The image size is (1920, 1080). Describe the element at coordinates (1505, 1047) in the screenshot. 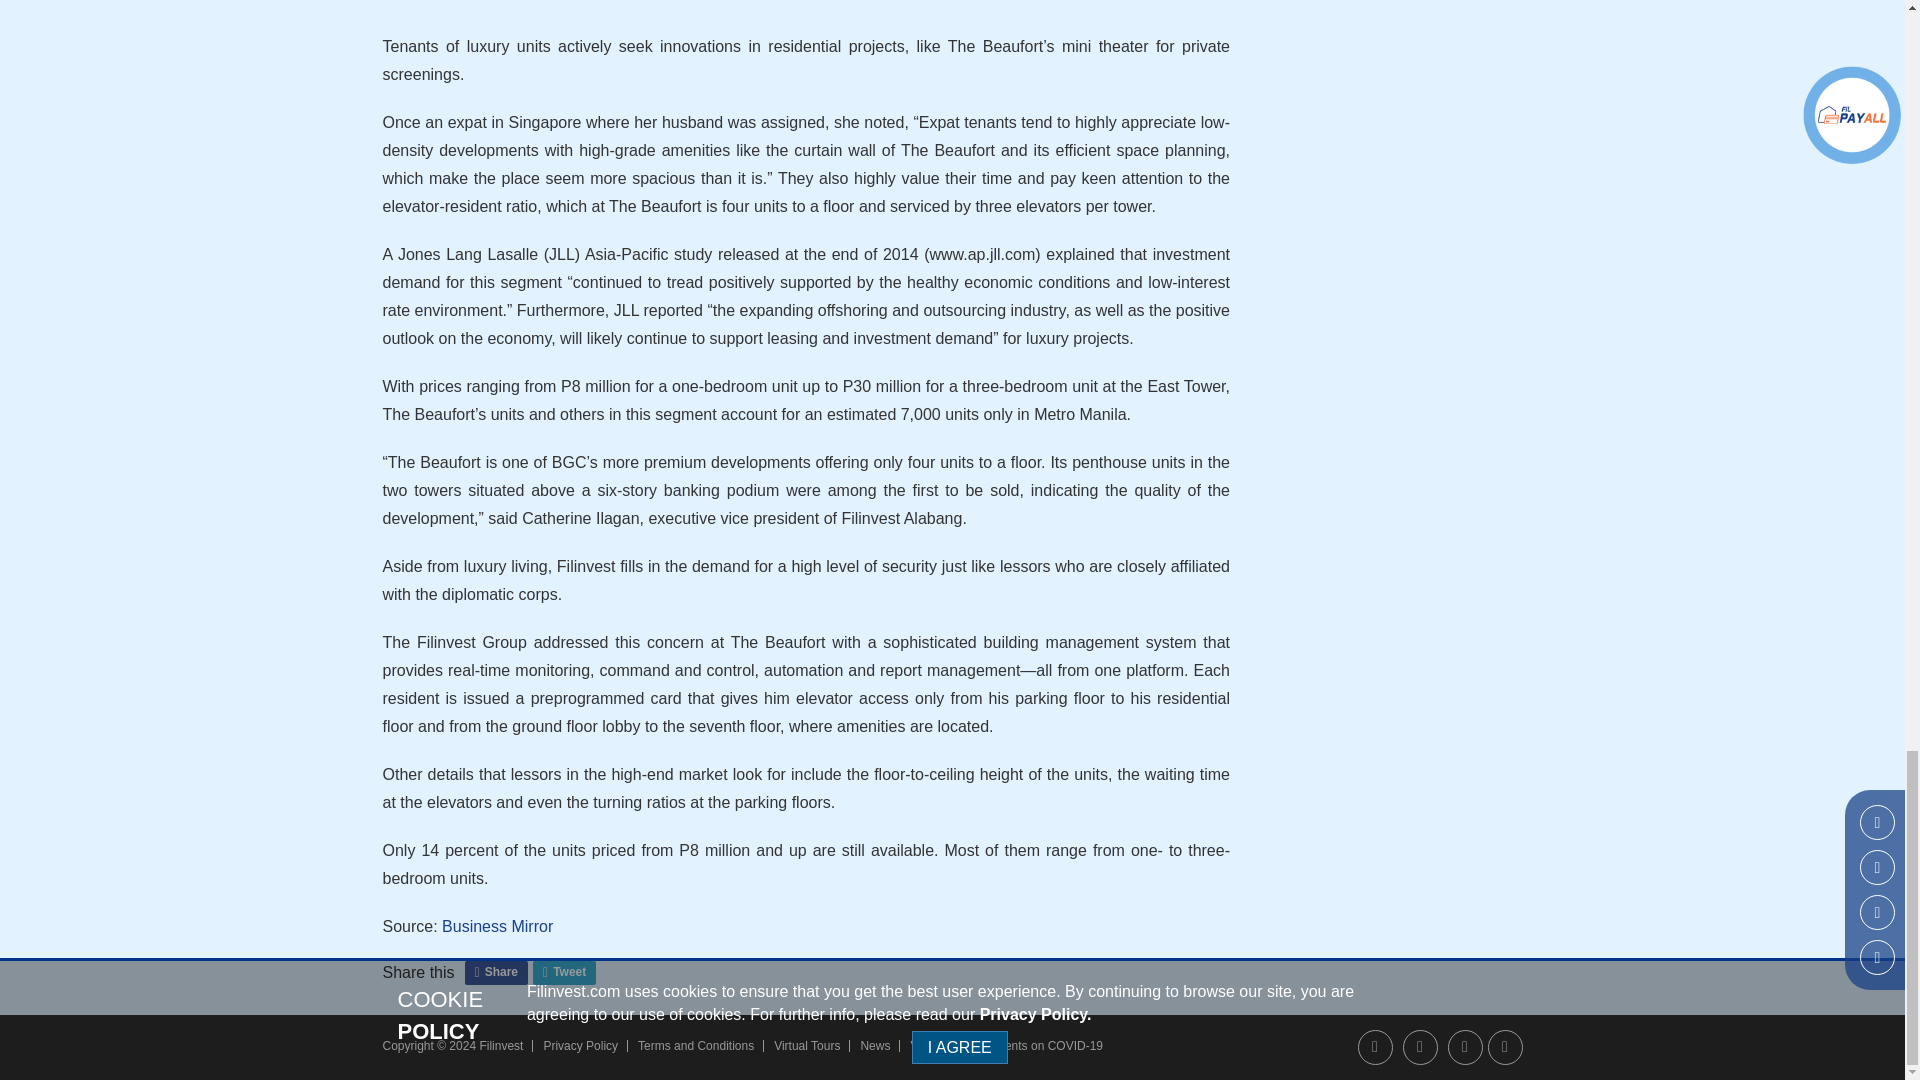

I see `YouTube` at that location.